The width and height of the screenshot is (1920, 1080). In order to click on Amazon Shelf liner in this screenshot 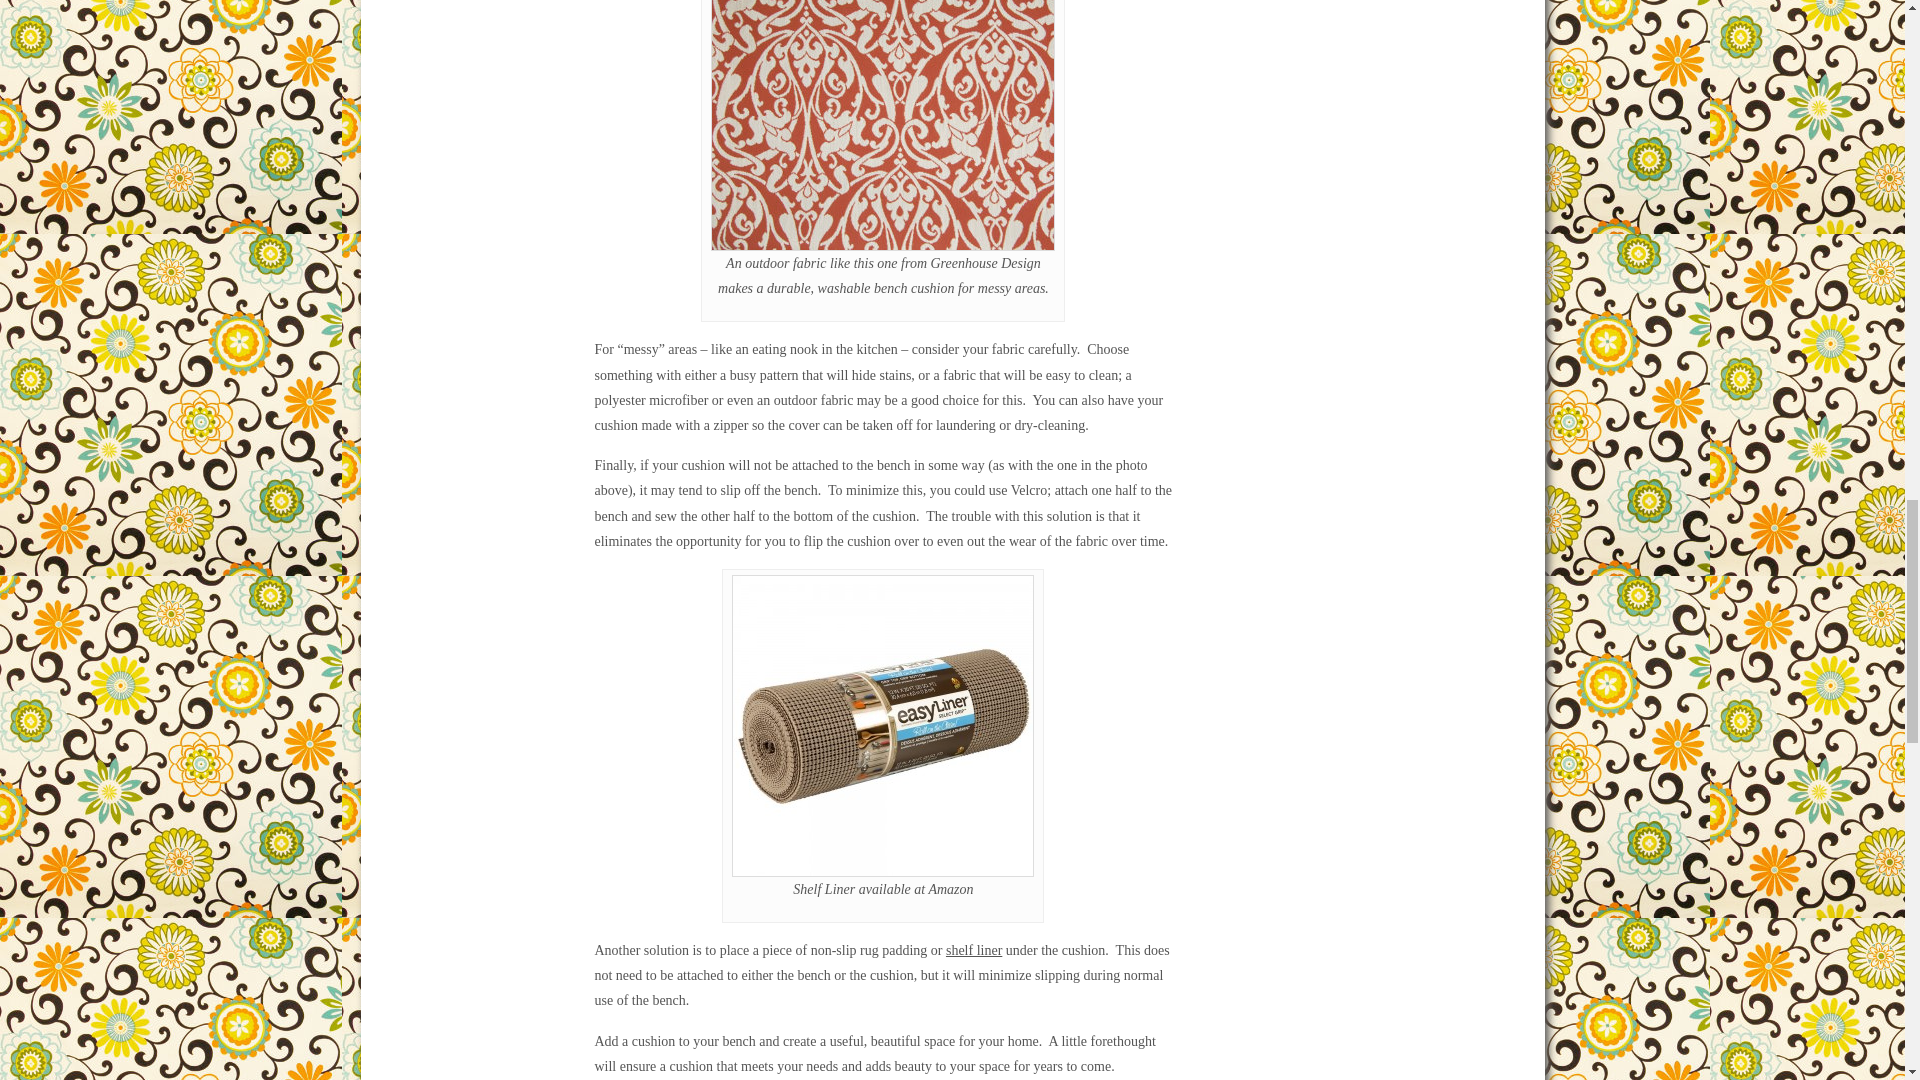, I will do `click(882, 725)`.